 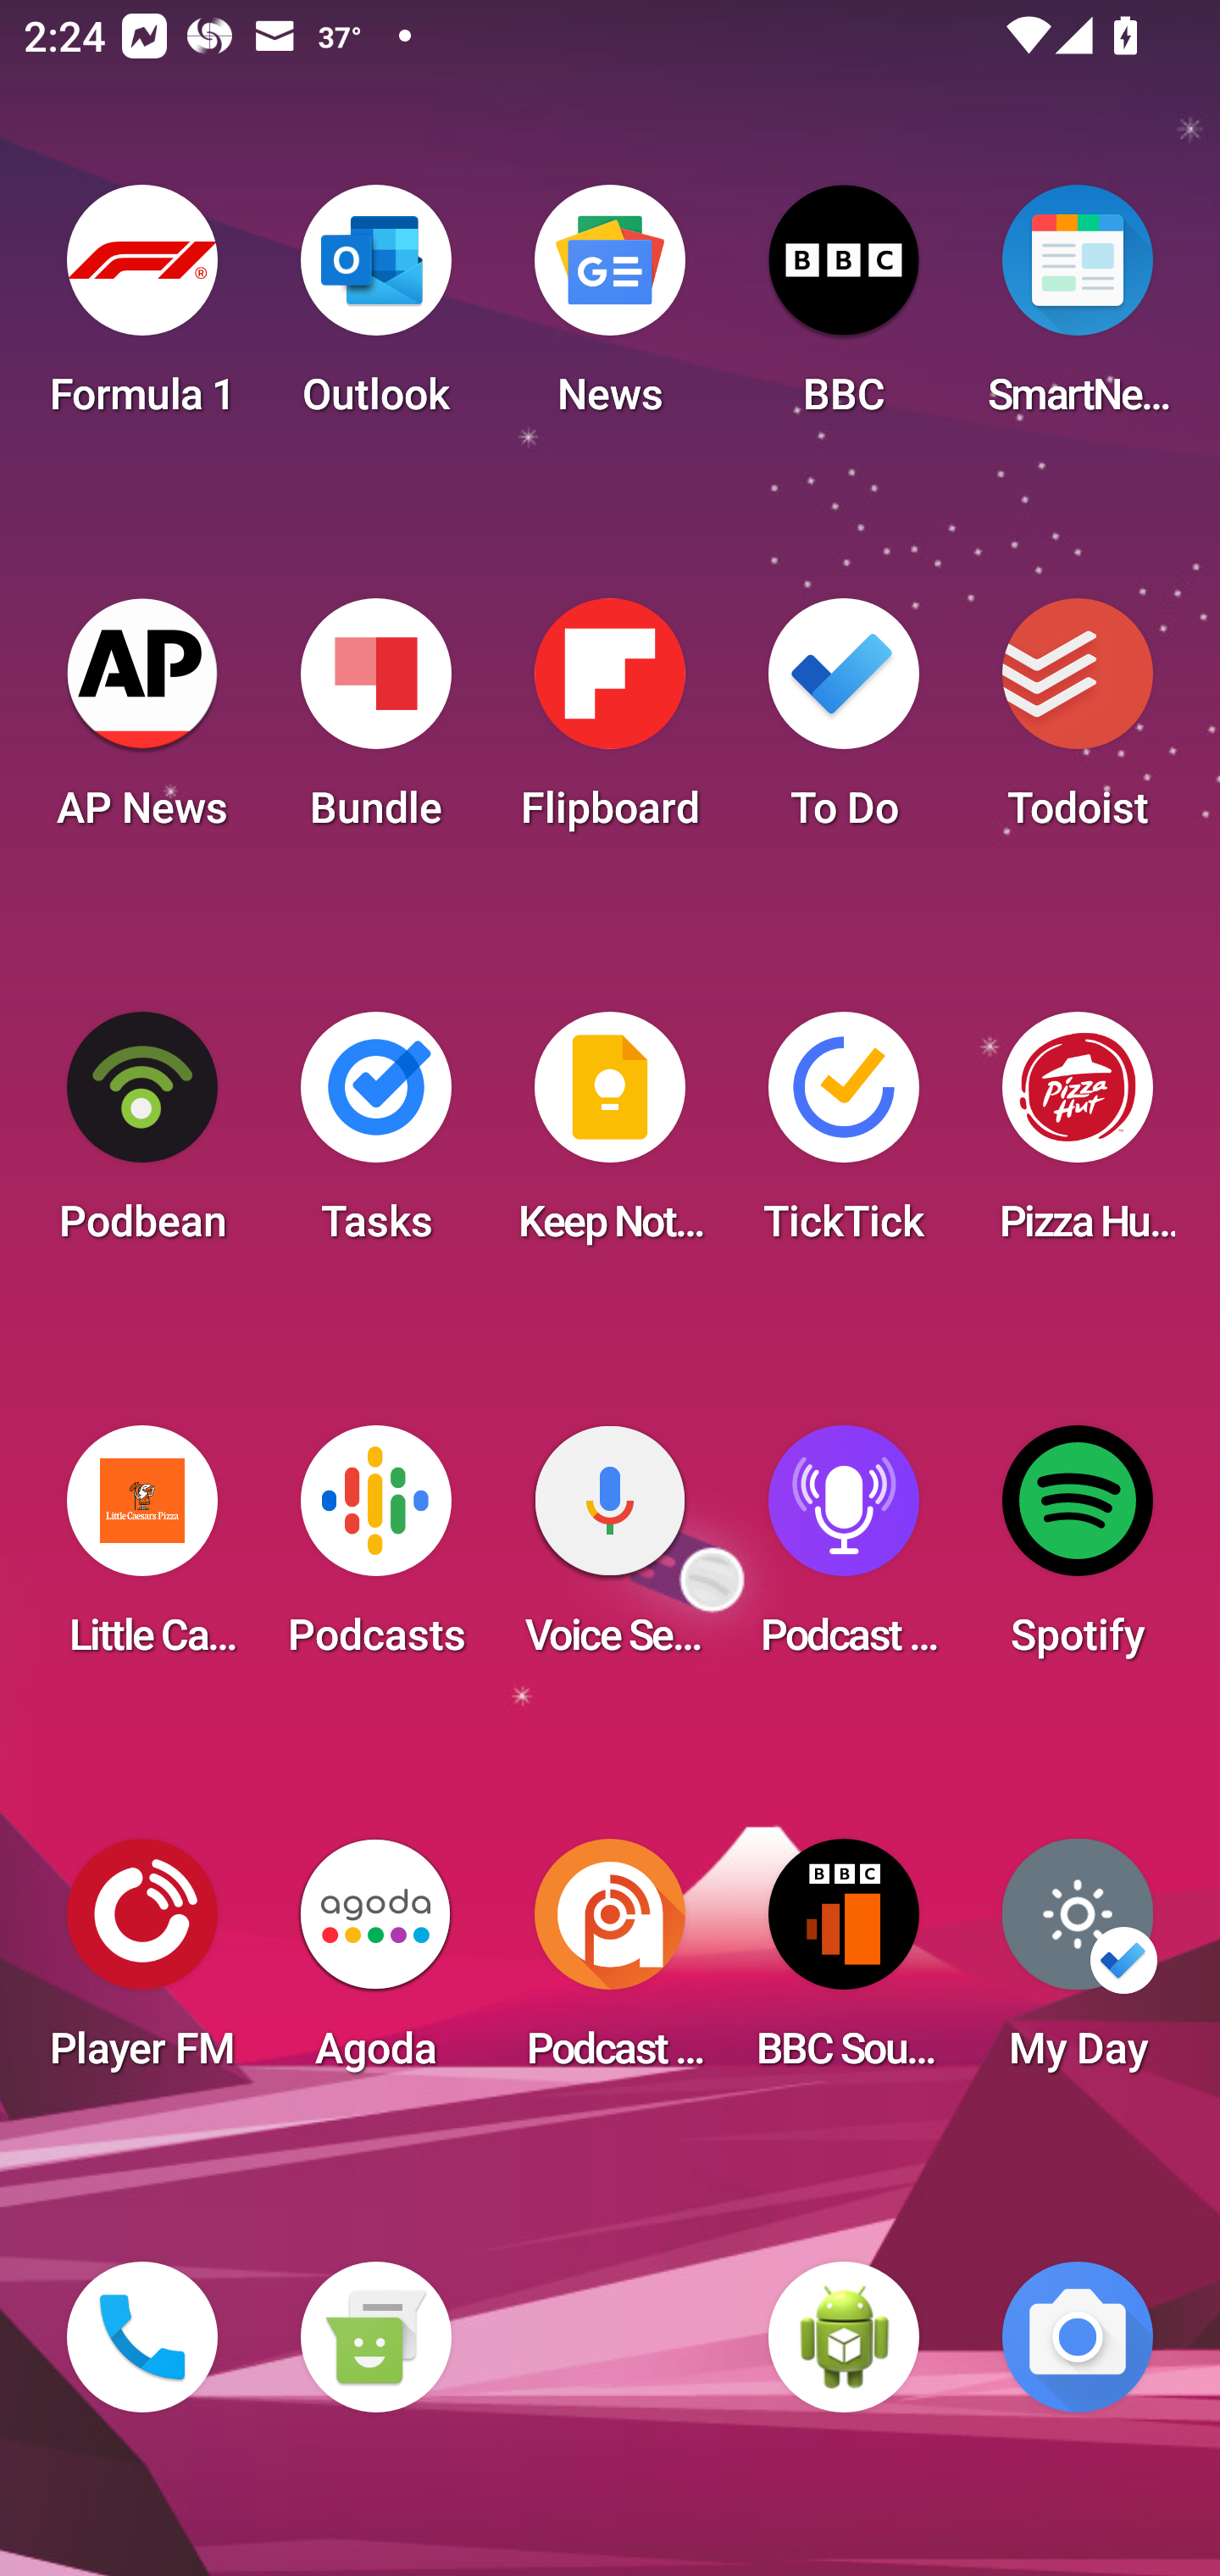 I want to click on BBC Sounds, so click(x=844, y=1964).